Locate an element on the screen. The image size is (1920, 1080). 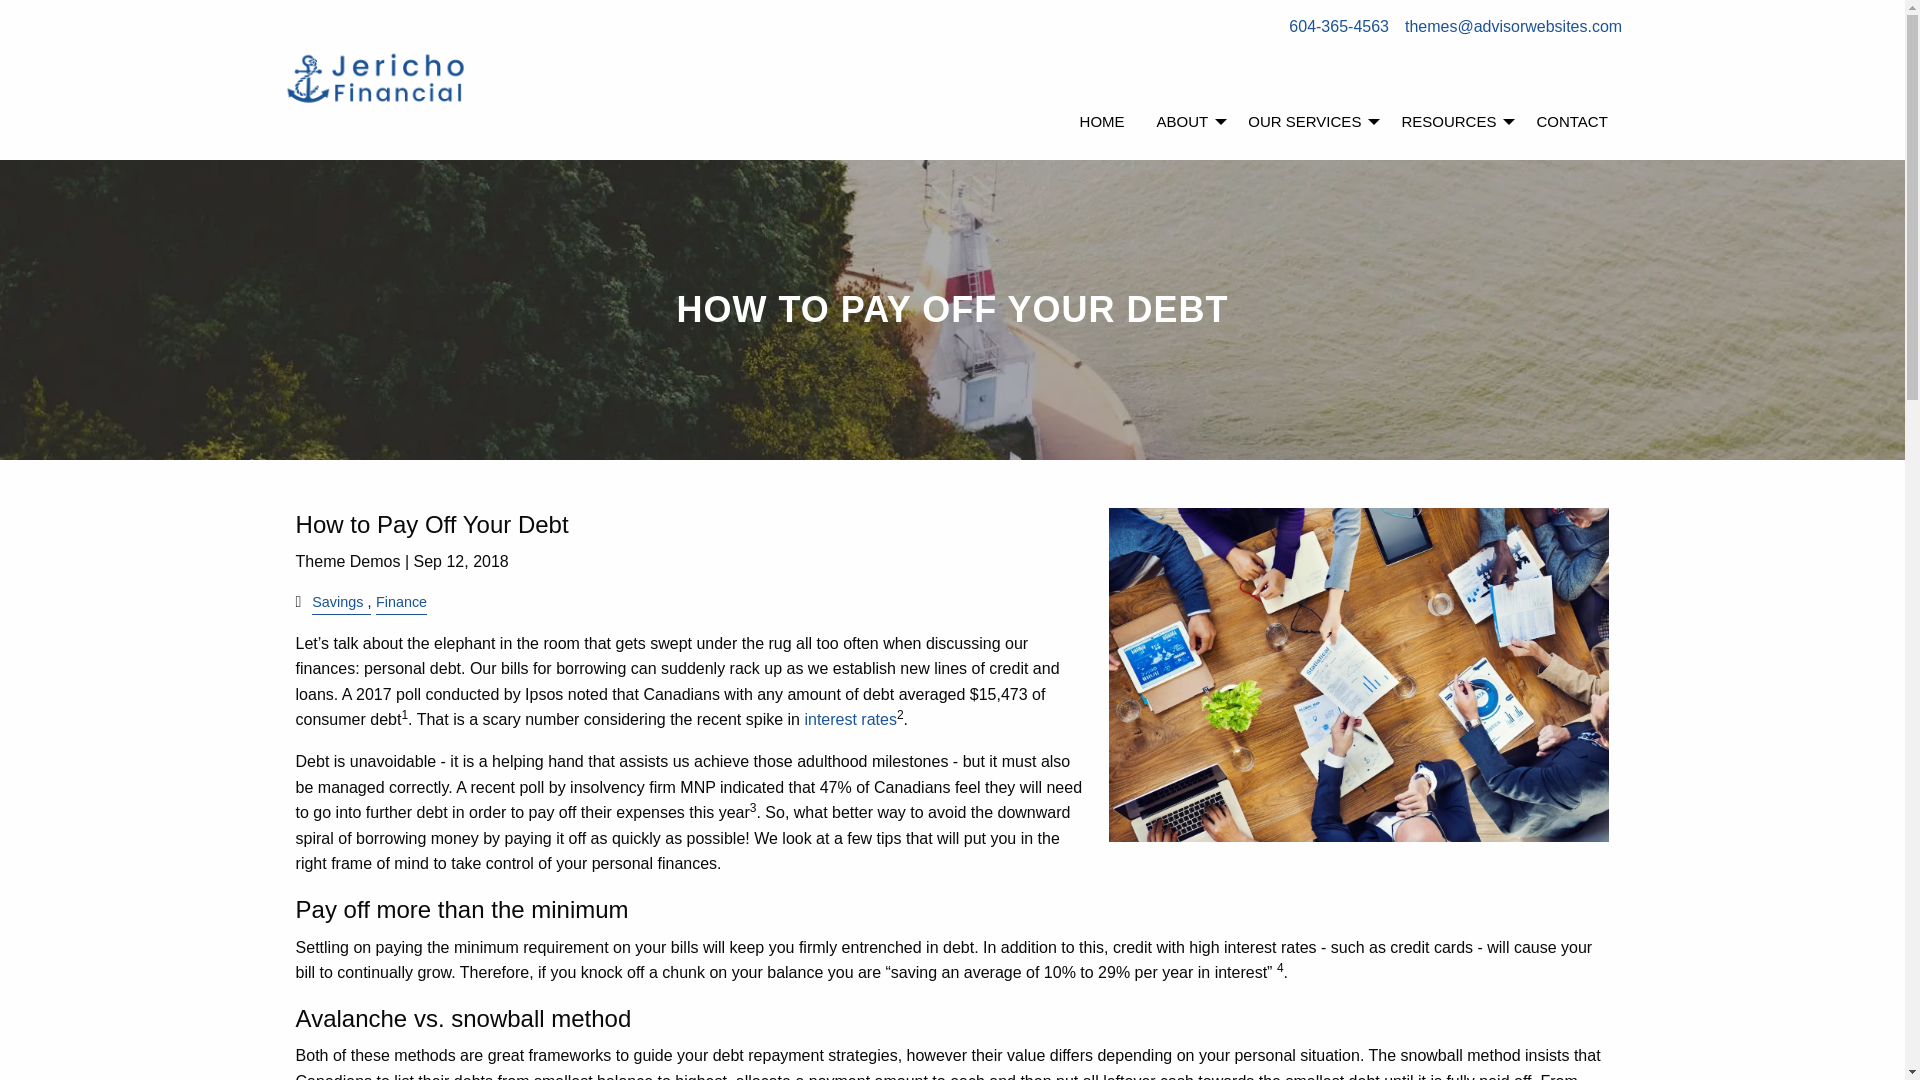
RESOURCES is located at coordinates (1452, 122).